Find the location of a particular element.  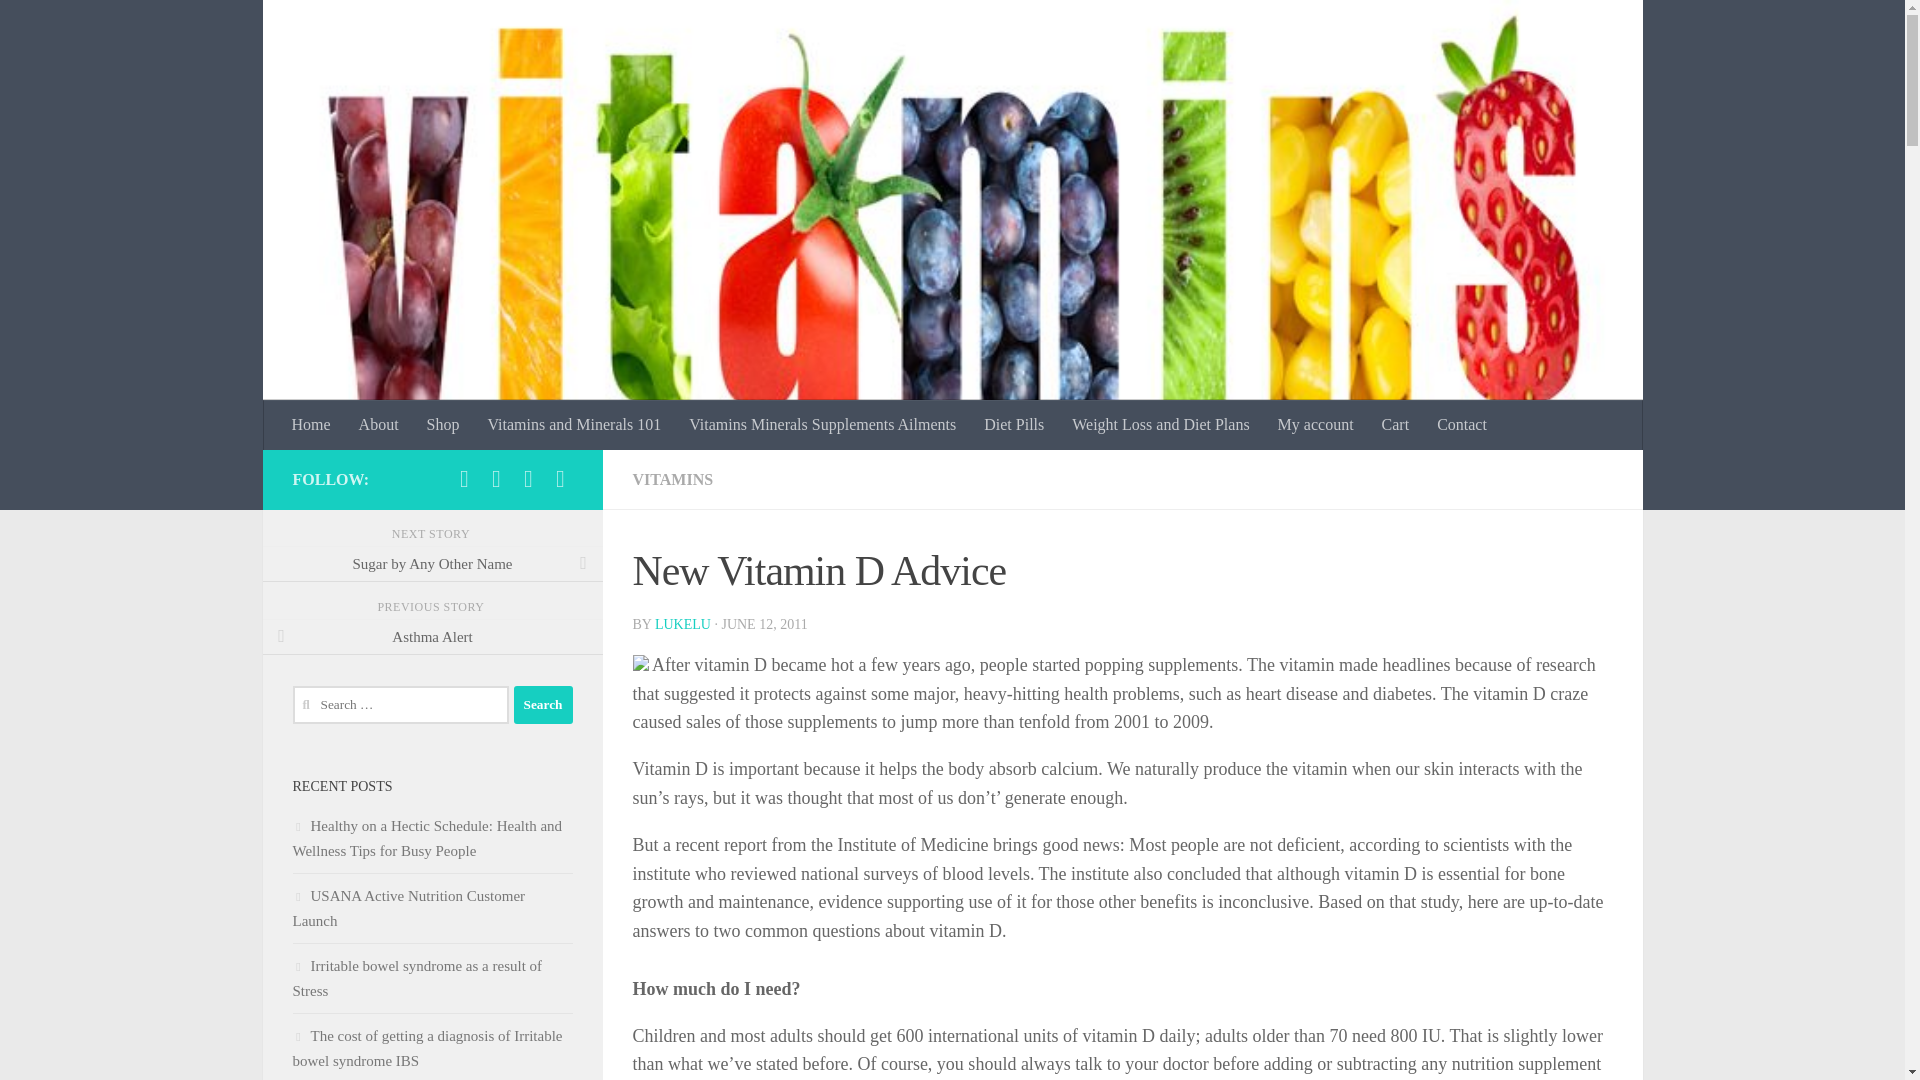

Follow us on Facebook is located at coordinates (464, 478).